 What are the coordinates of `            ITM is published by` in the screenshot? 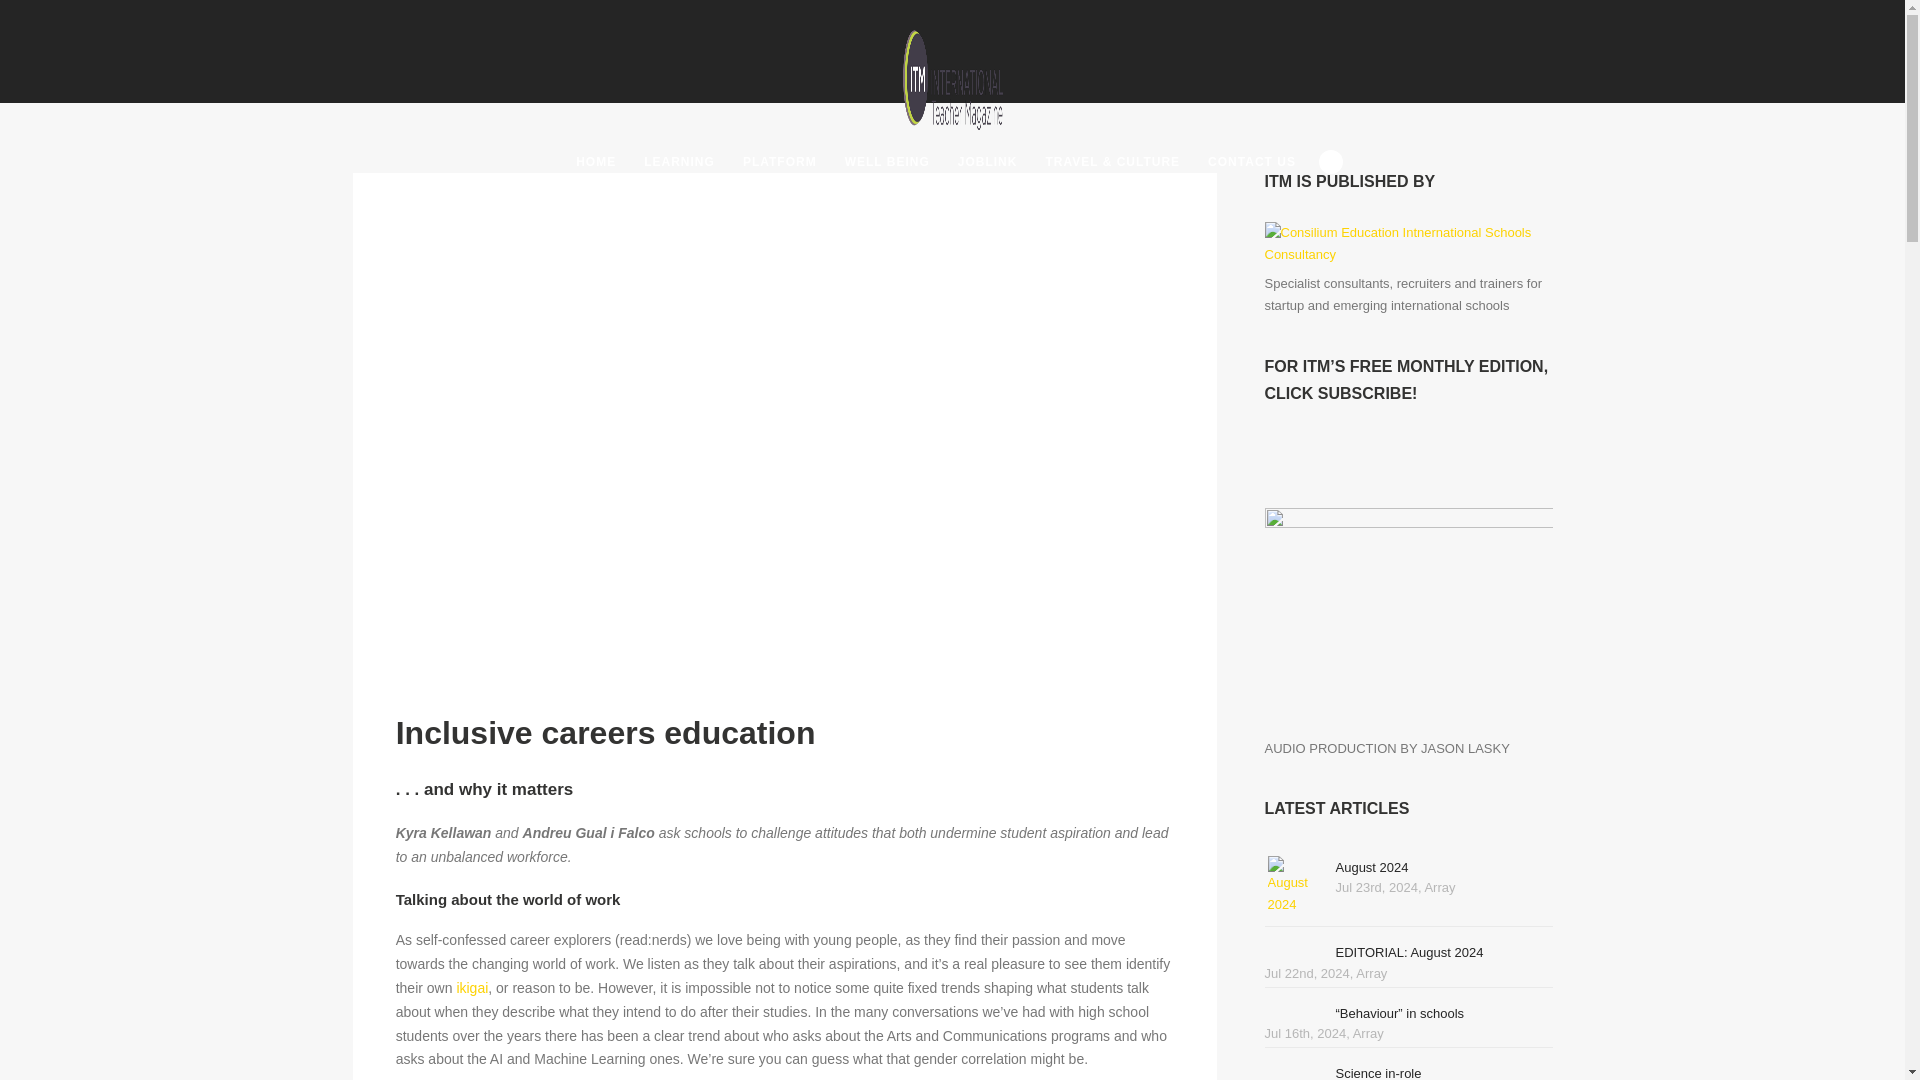 It's located at (1407, 254).